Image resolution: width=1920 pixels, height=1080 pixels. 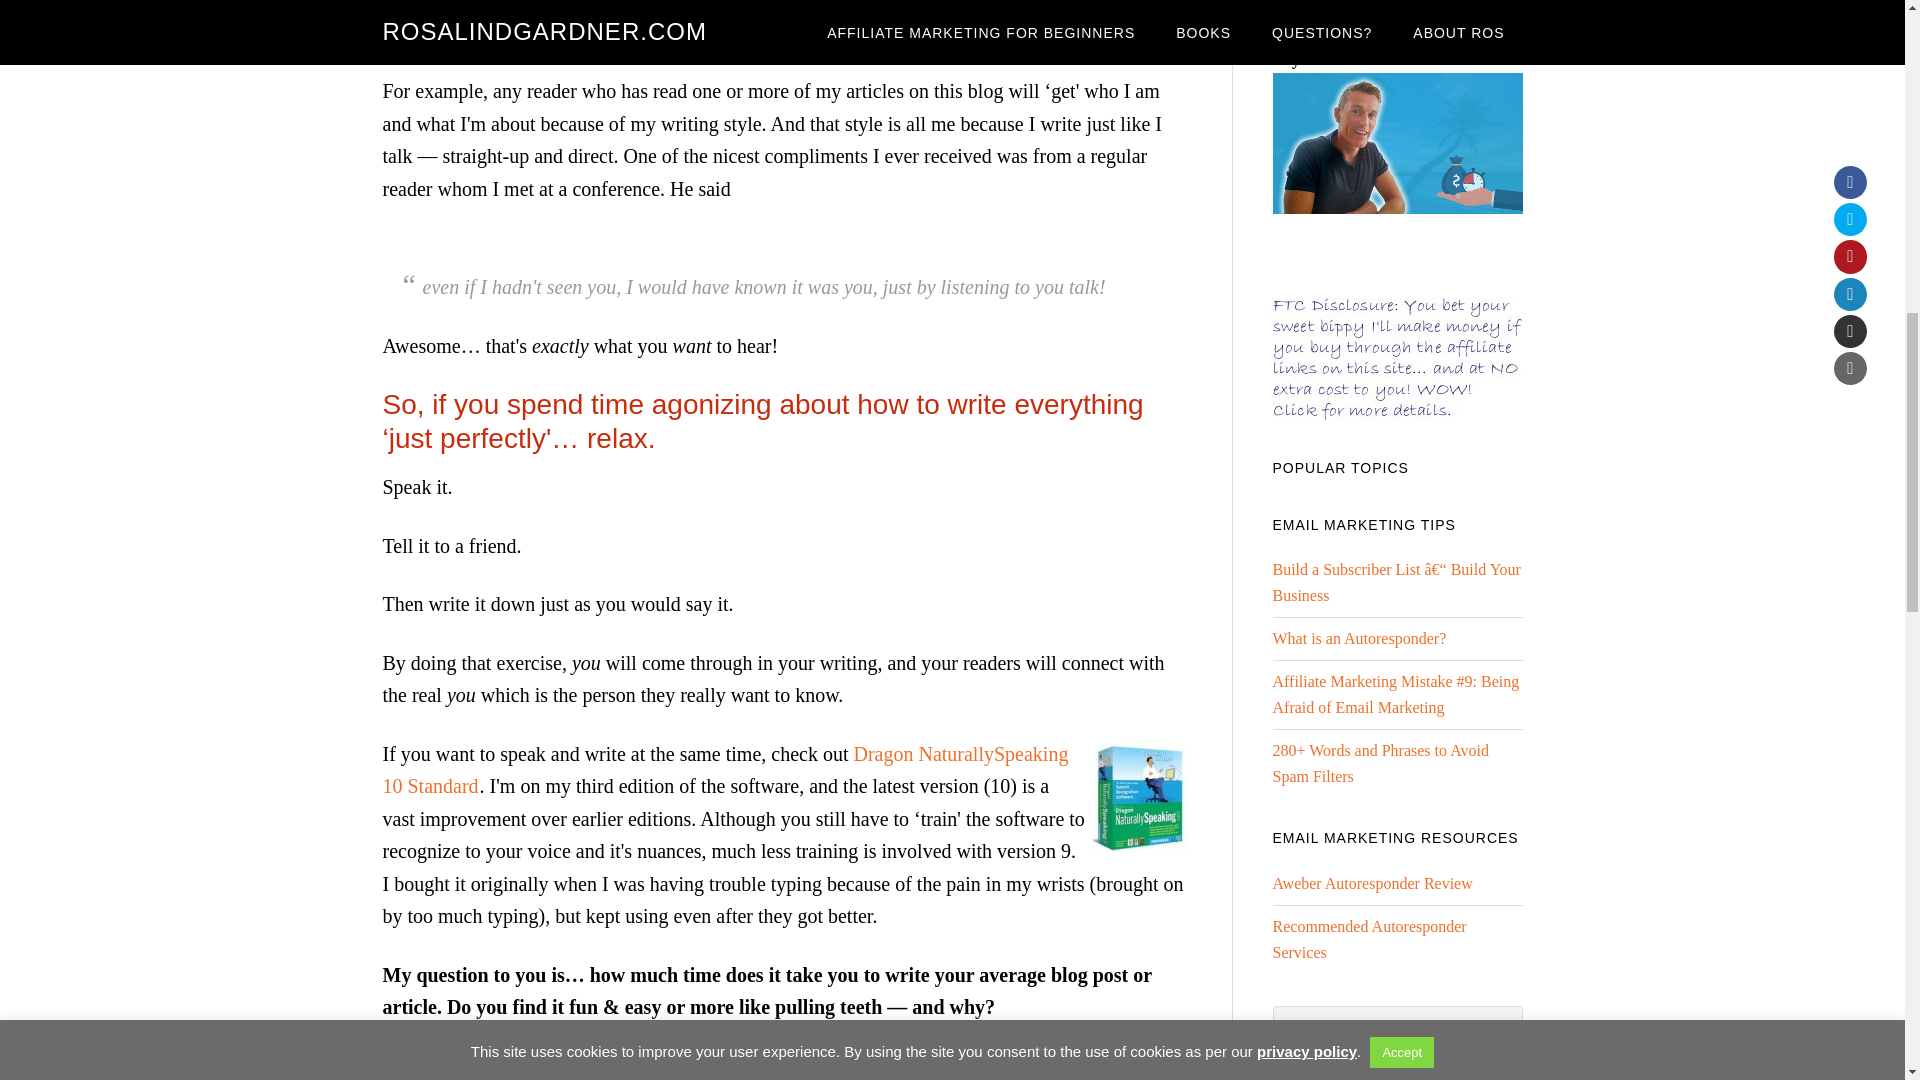 What do you see at coordinates (724, 770) in the screenshot?
I see `Dragon NaturallySpeaking 10 Standard` at bounding box center [724, 770].